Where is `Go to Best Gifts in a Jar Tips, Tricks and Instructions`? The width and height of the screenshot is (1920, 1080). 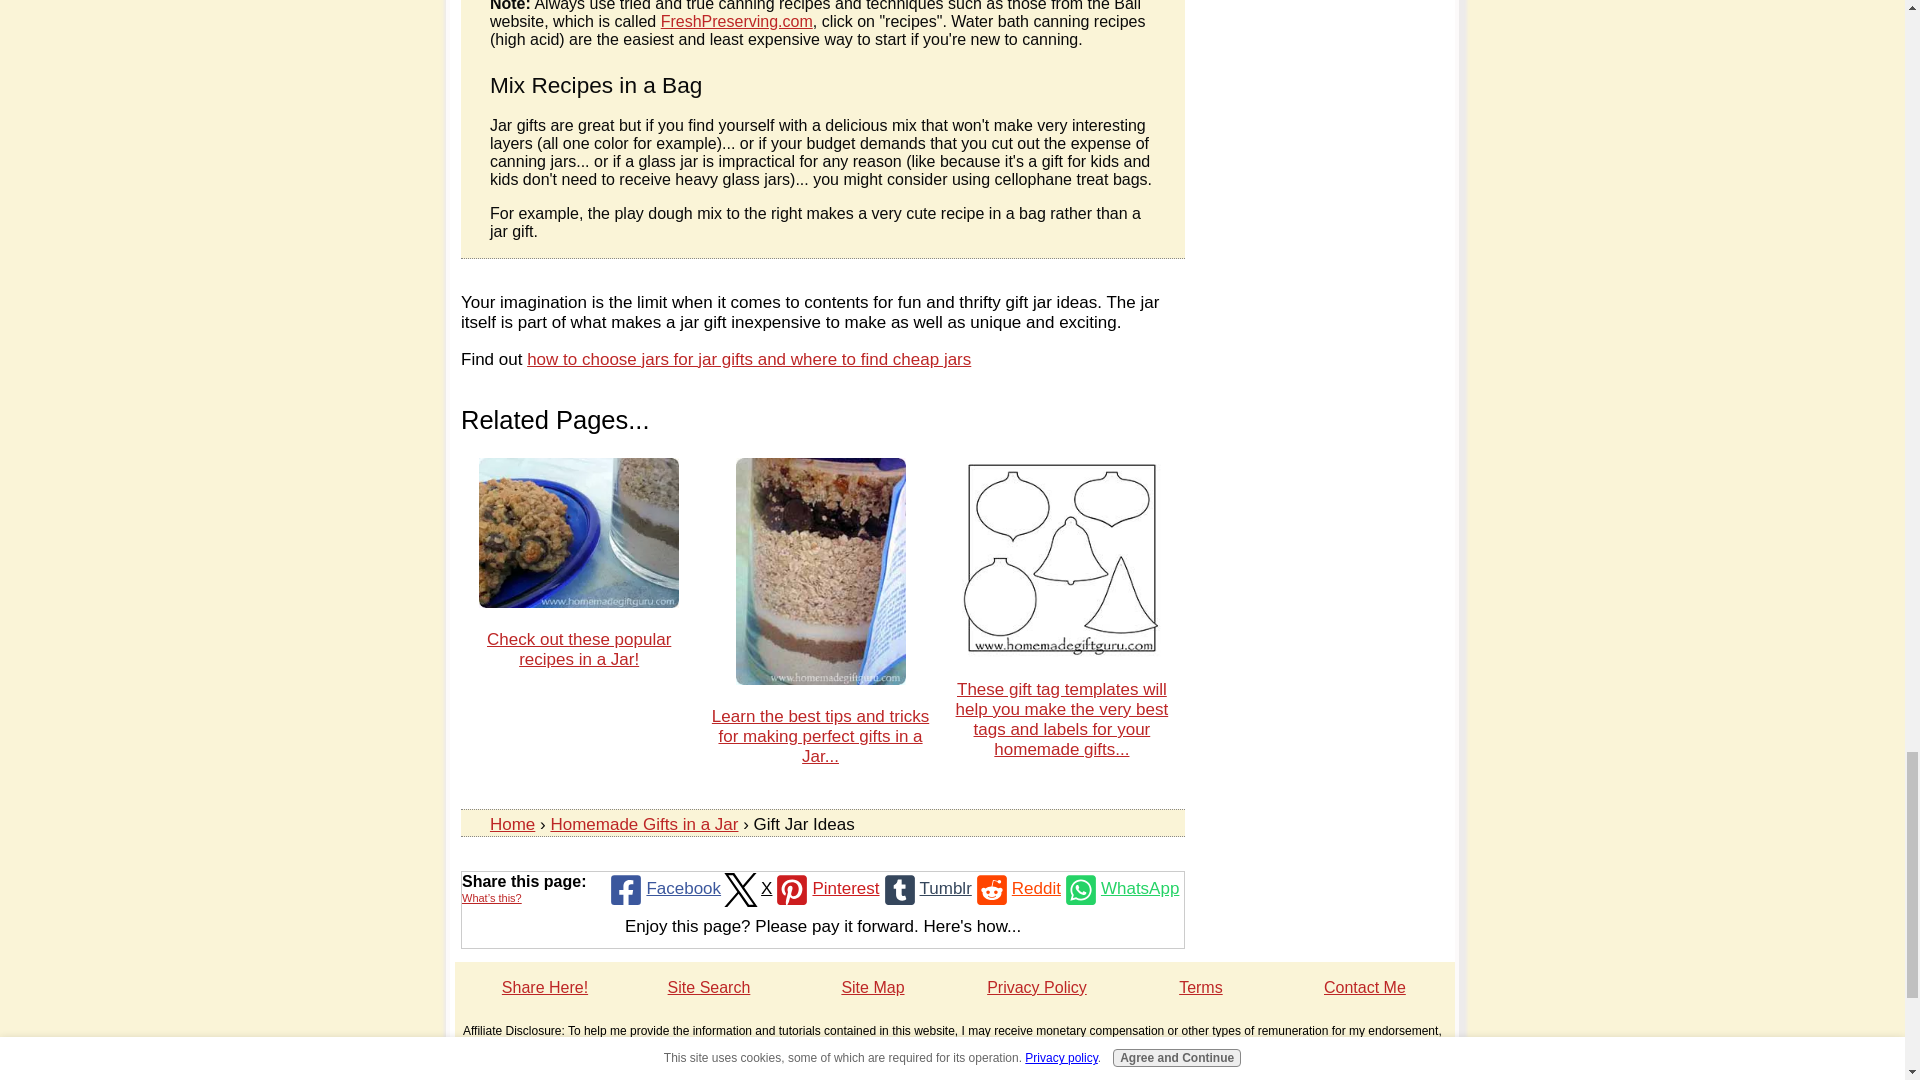
Go to Best Gifts in a Jar Tips, Tricks and Instructions is located at coordinates (820, 679).